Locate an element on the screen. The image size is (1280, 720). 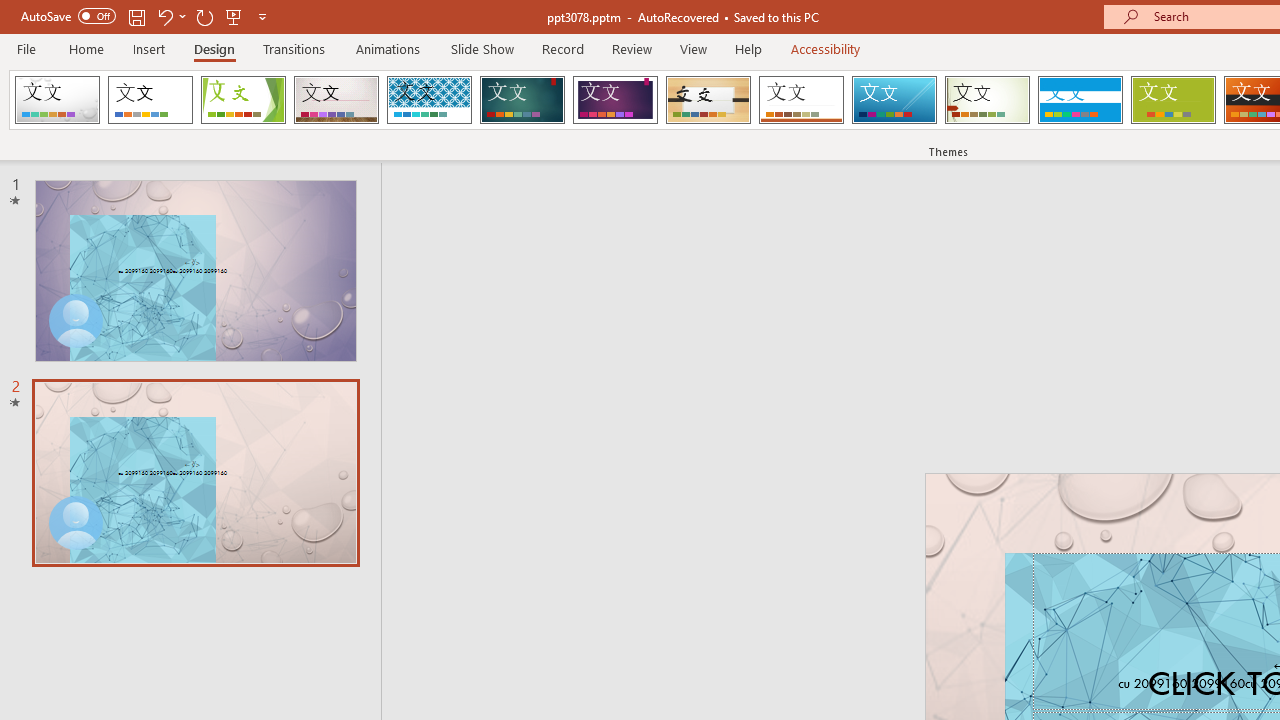
Ion is located at coordinates (522, 100).